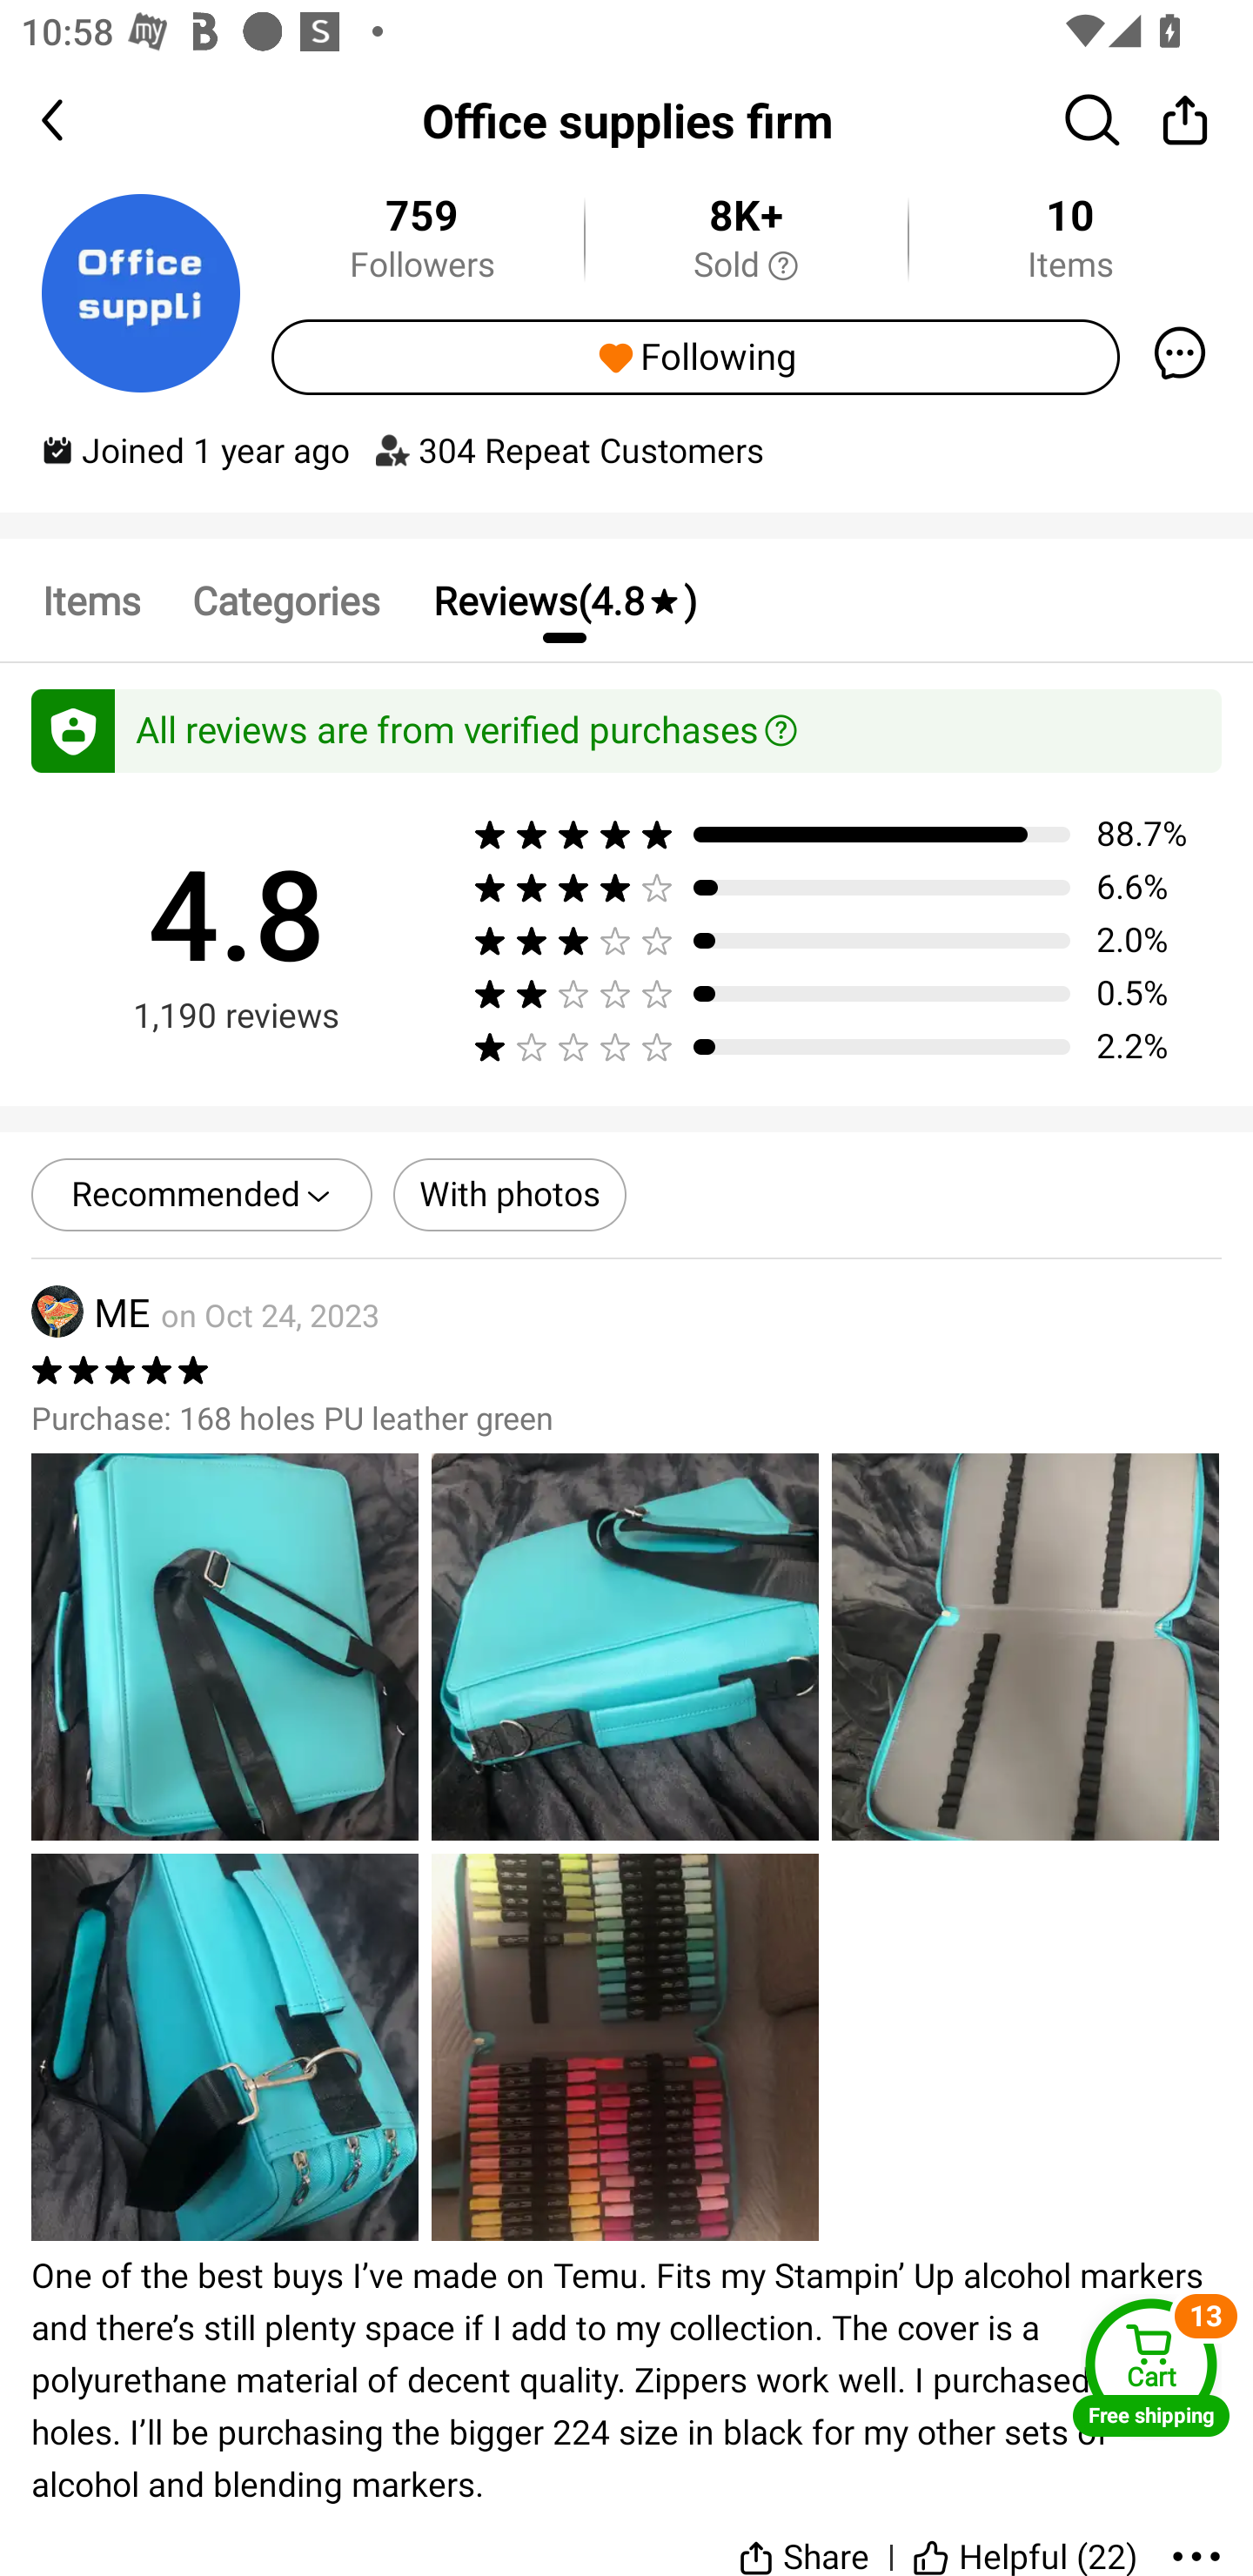 Image resolution: width=1253 pixels, height=2576 pixels. Describe the element at coordinates (90, 1312) in the screenshot. I see `ME` at that location.